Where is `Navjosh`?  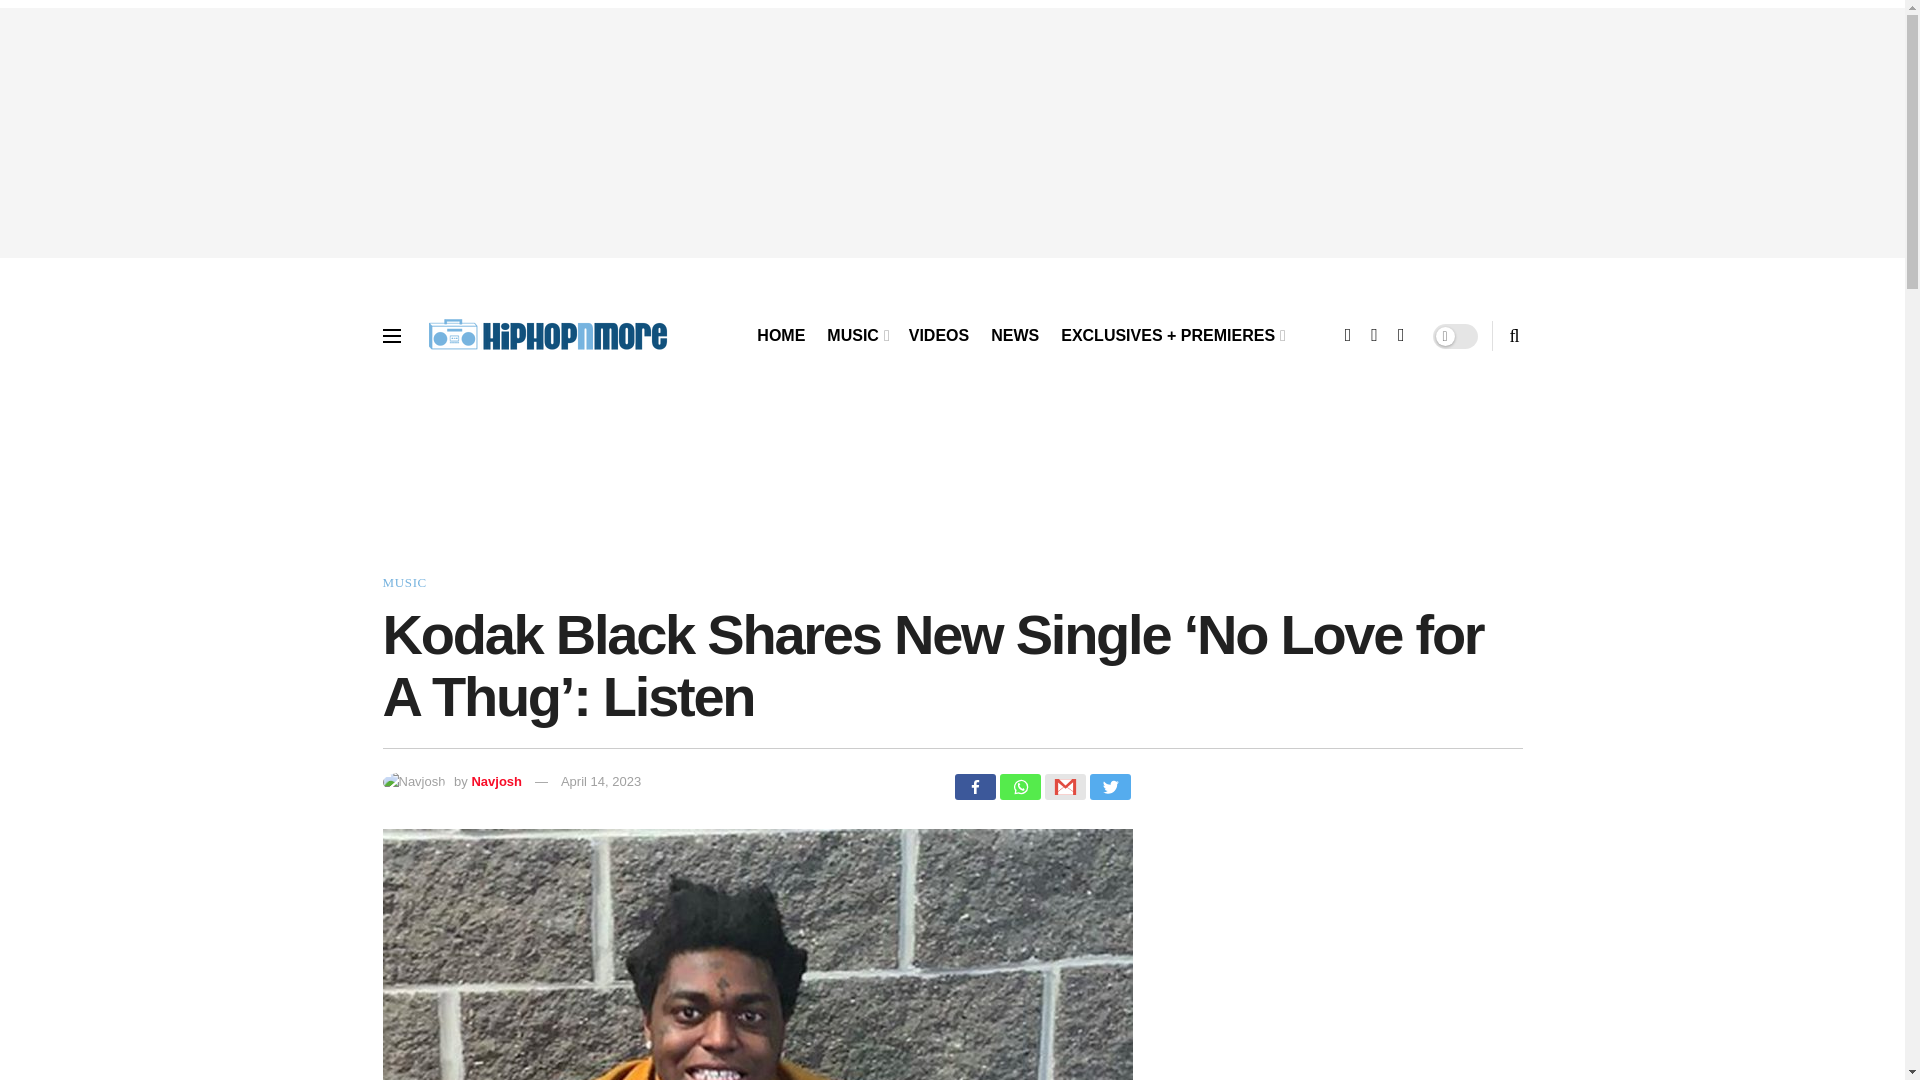 Navjosh is located at coordinates (496, 782).